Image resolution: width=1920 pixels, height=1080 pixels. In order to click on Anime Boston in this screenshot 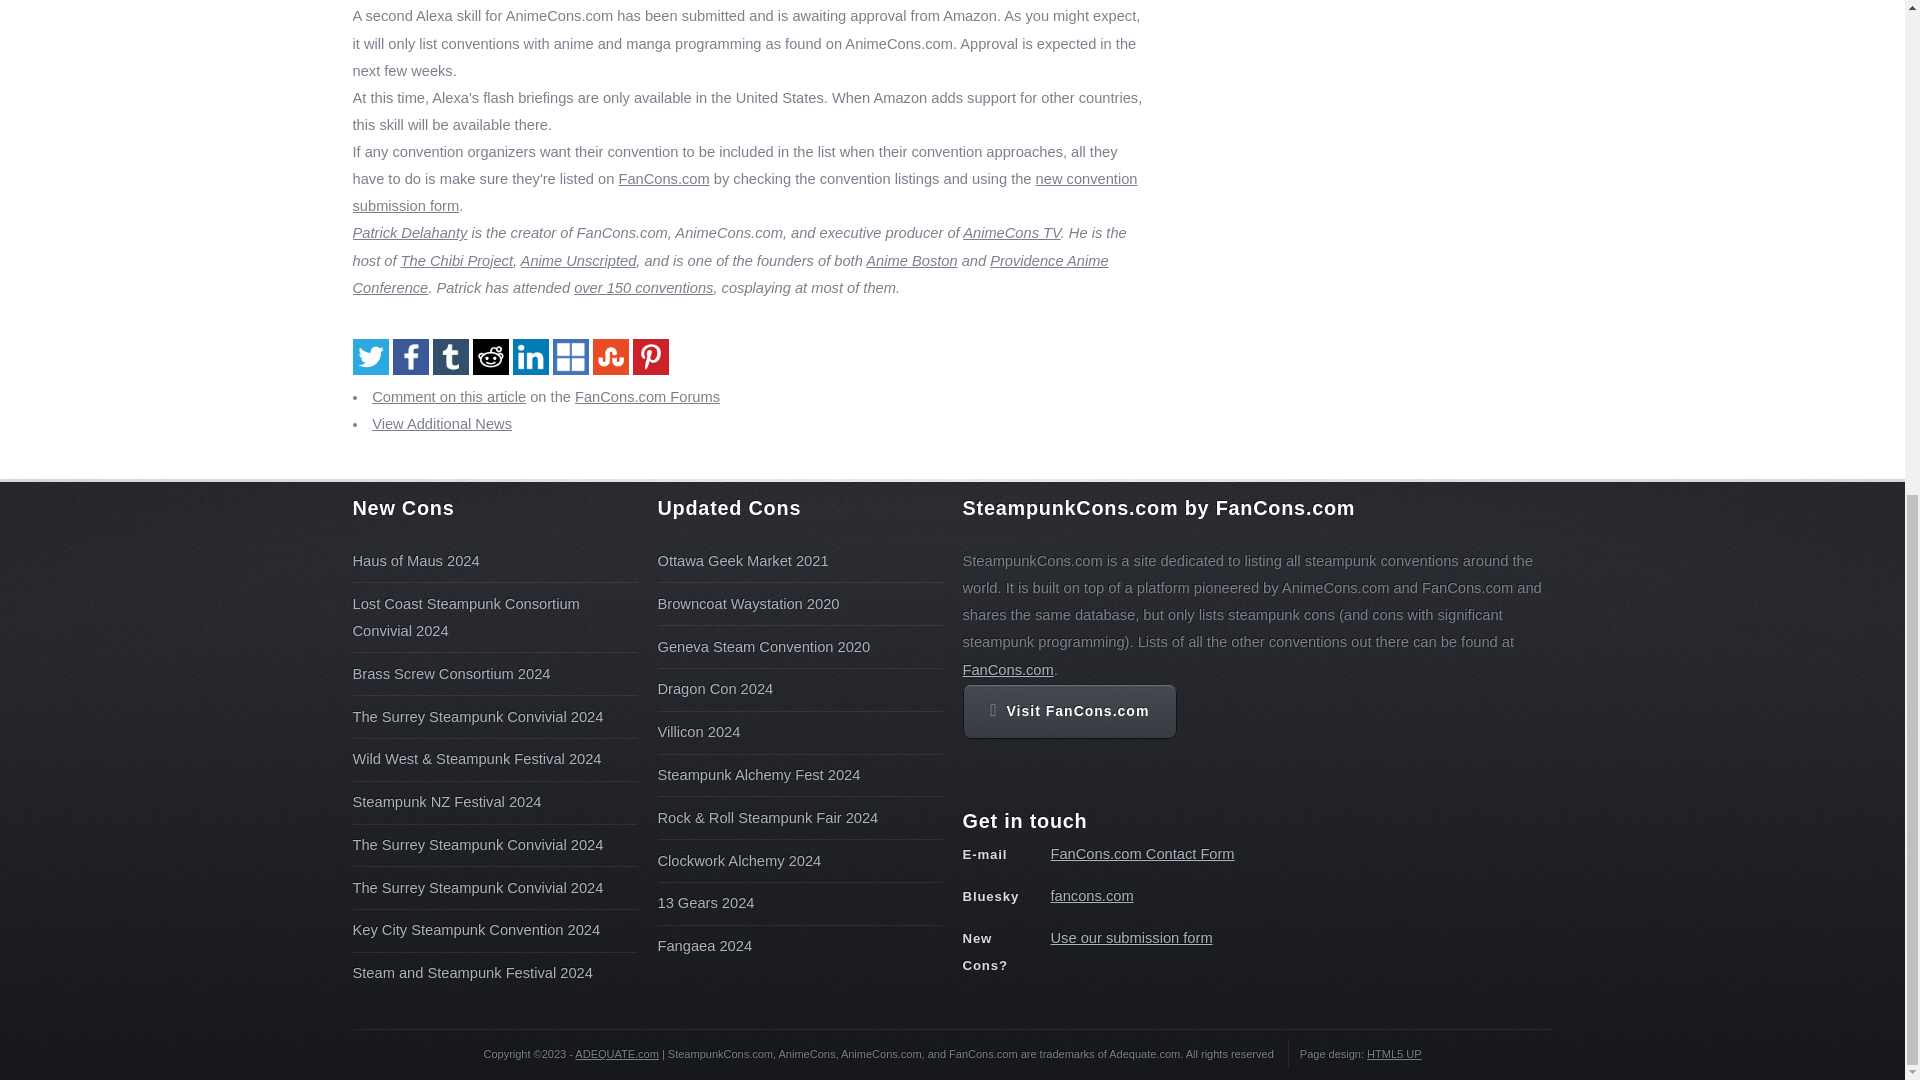, I will do `click(910, 260)`.